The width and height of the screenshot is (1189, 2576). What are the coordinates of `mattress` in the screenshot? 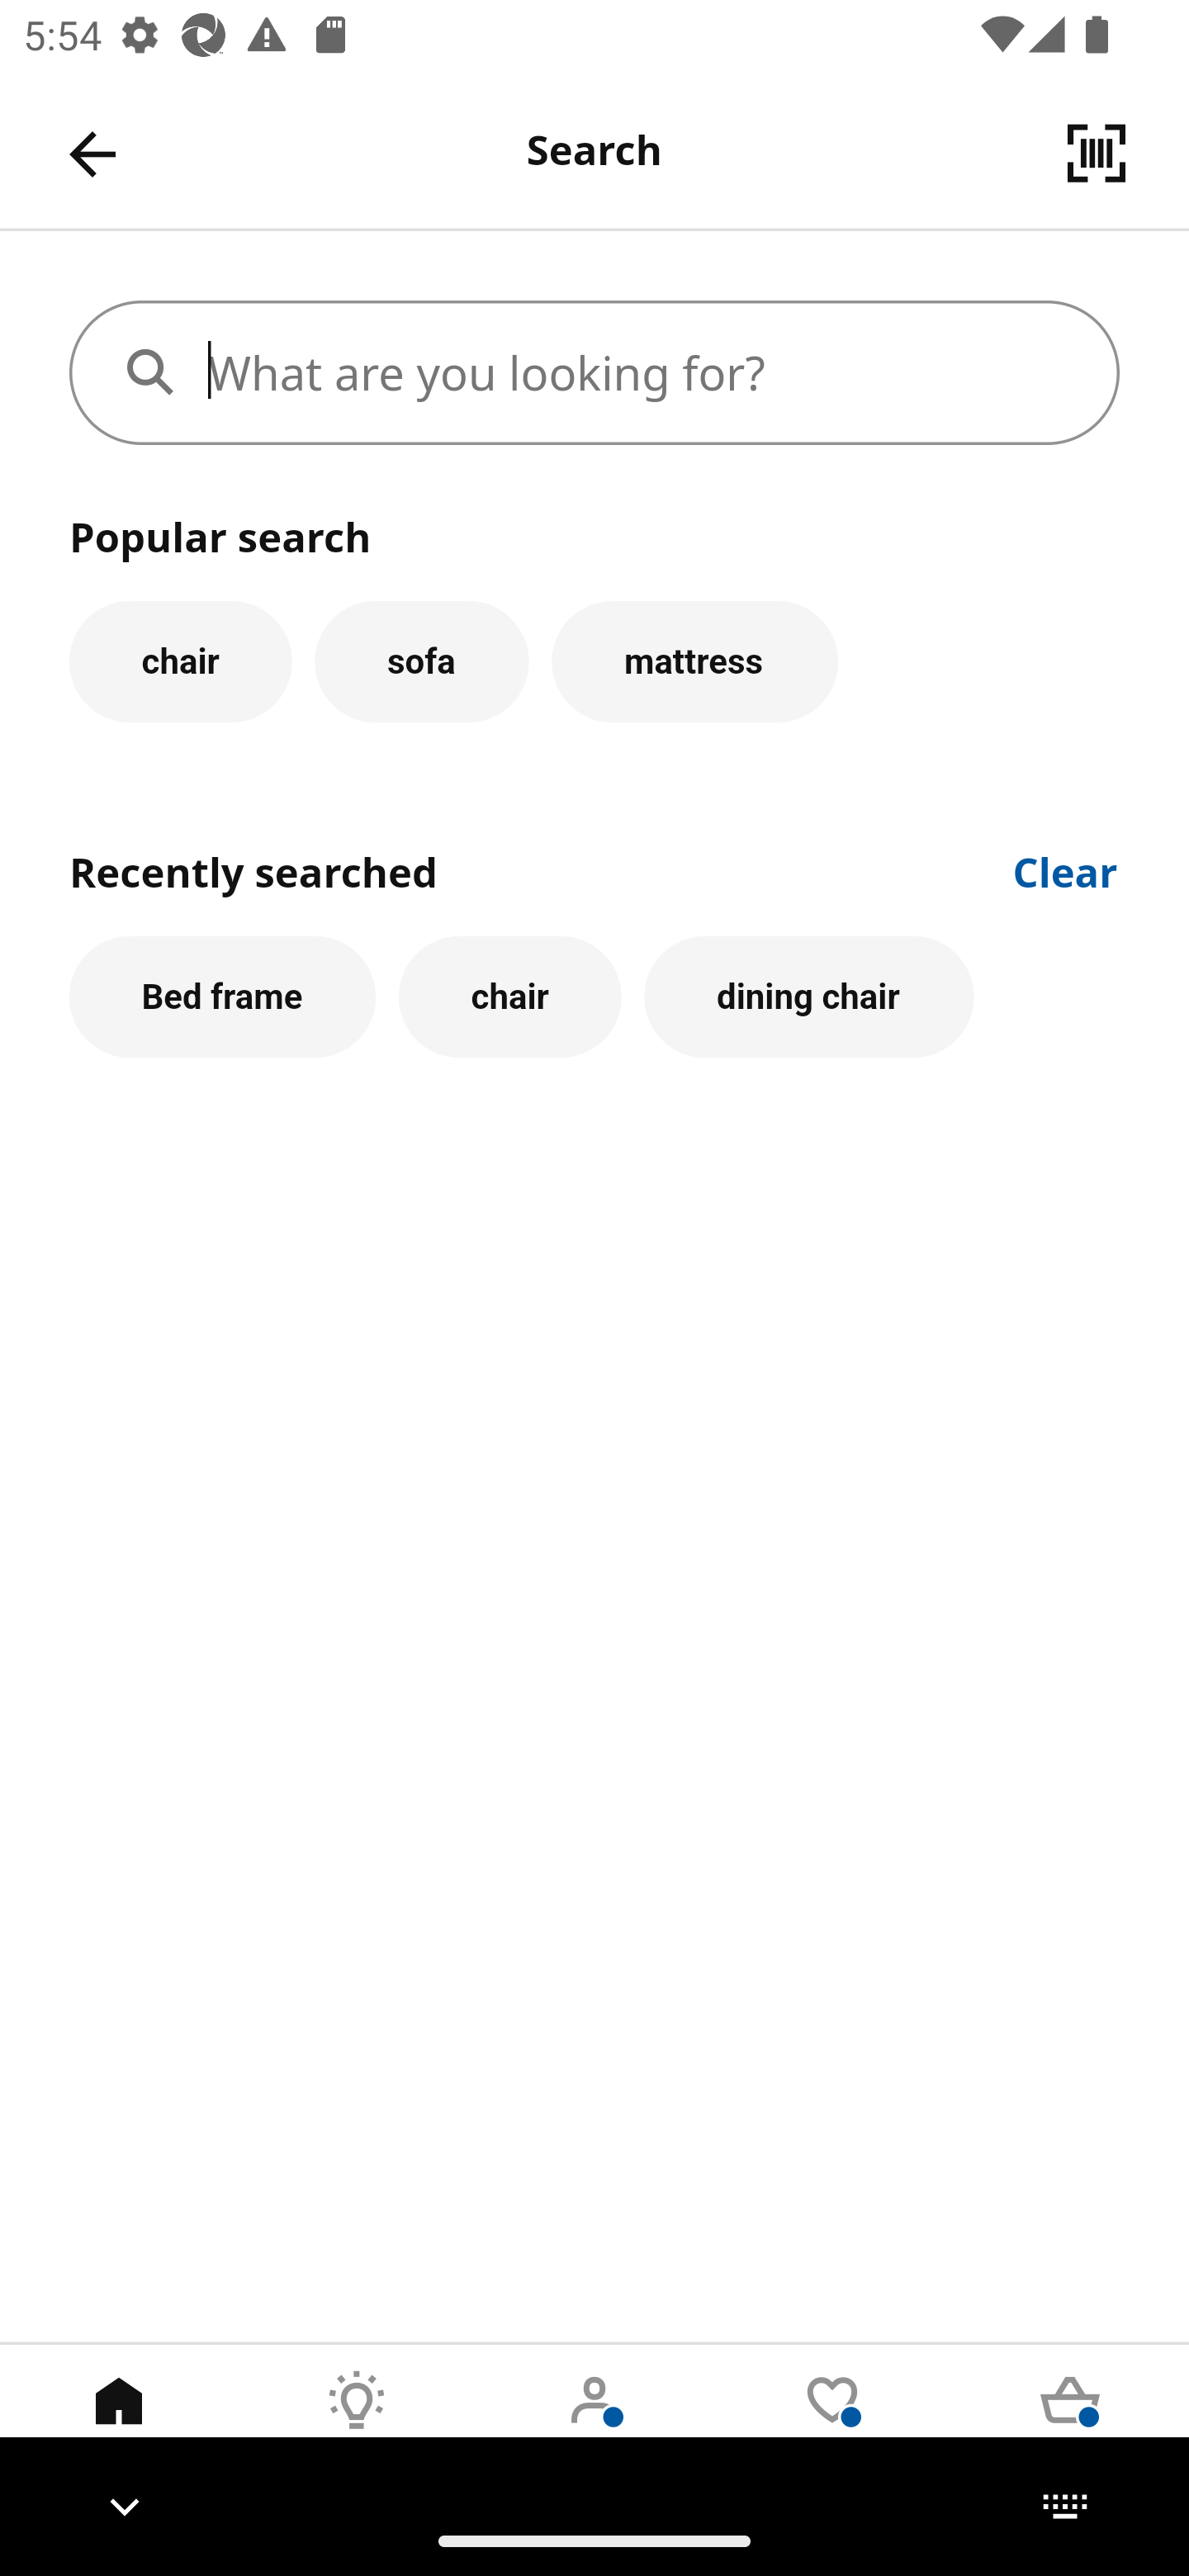 It's located at (695, 661).